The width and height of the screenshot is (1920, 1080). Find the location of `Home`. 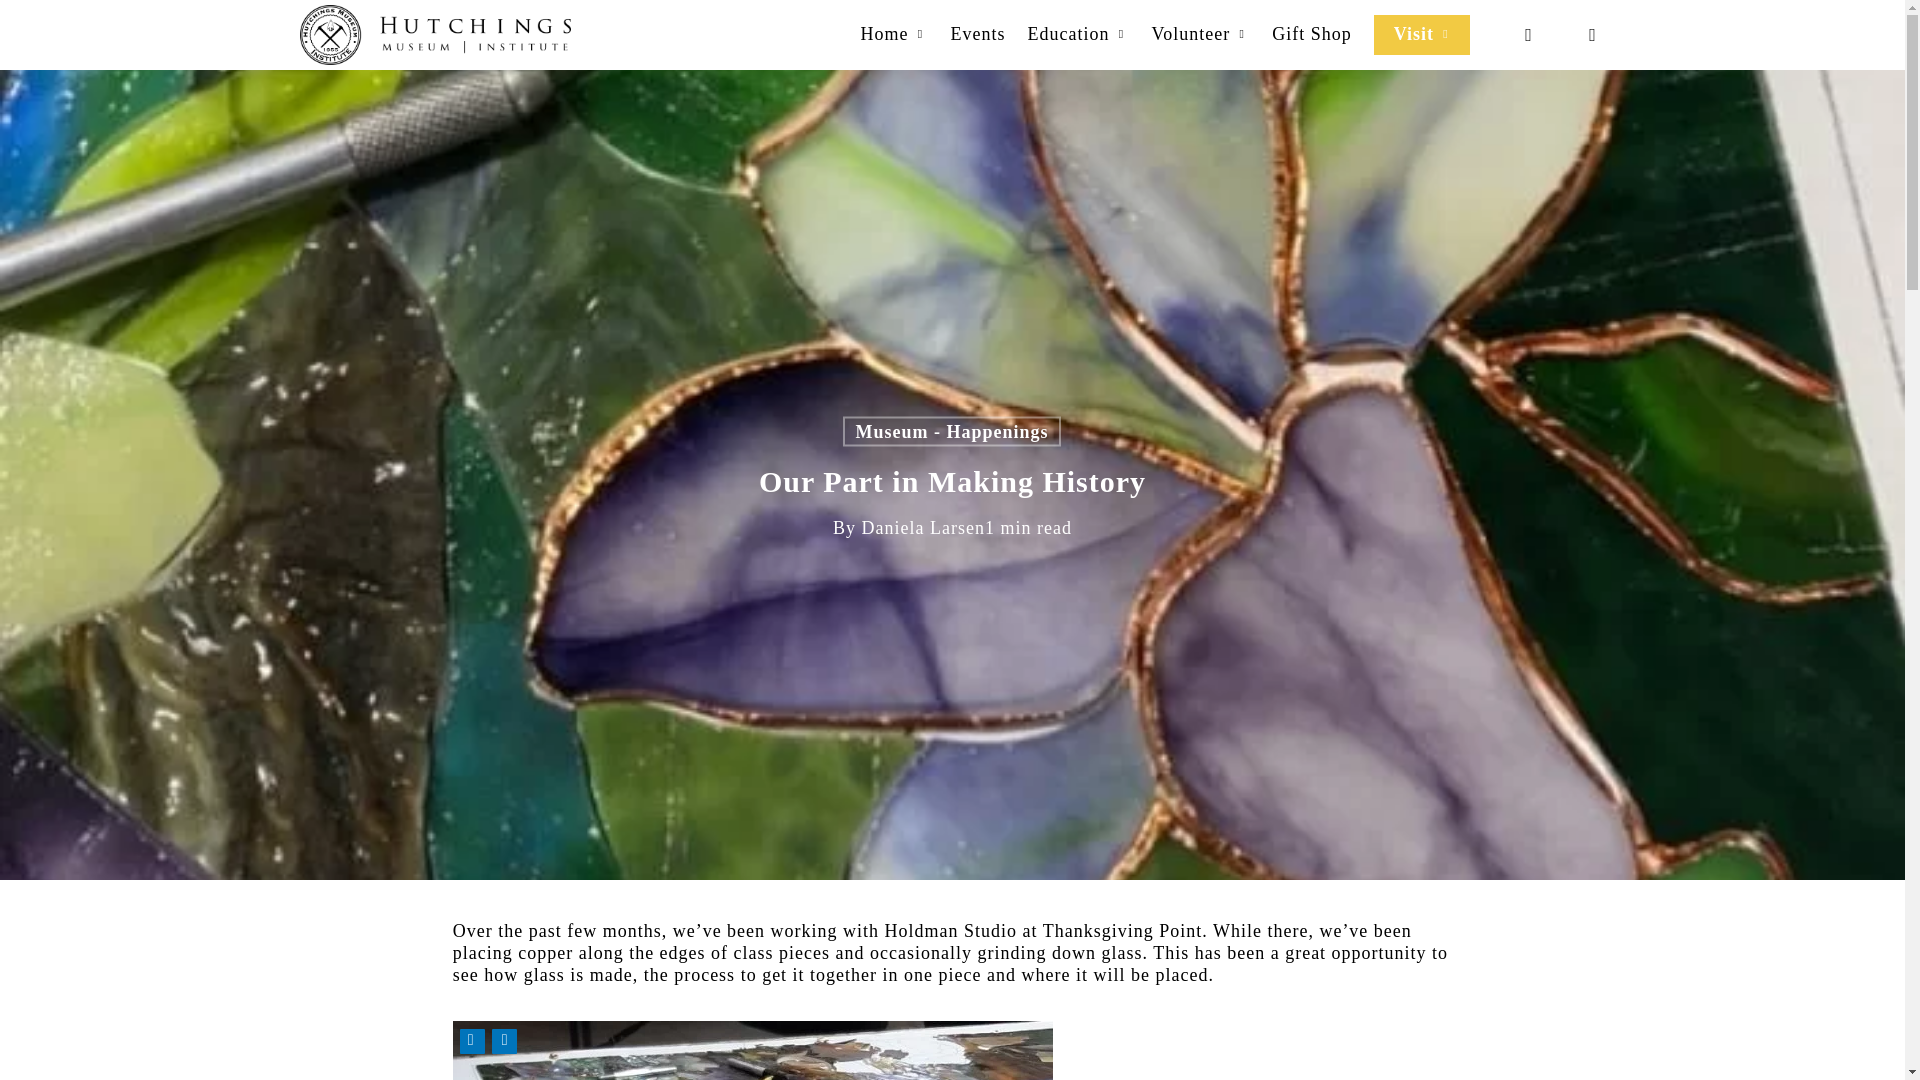

Home is located at coordinates (894, 34).